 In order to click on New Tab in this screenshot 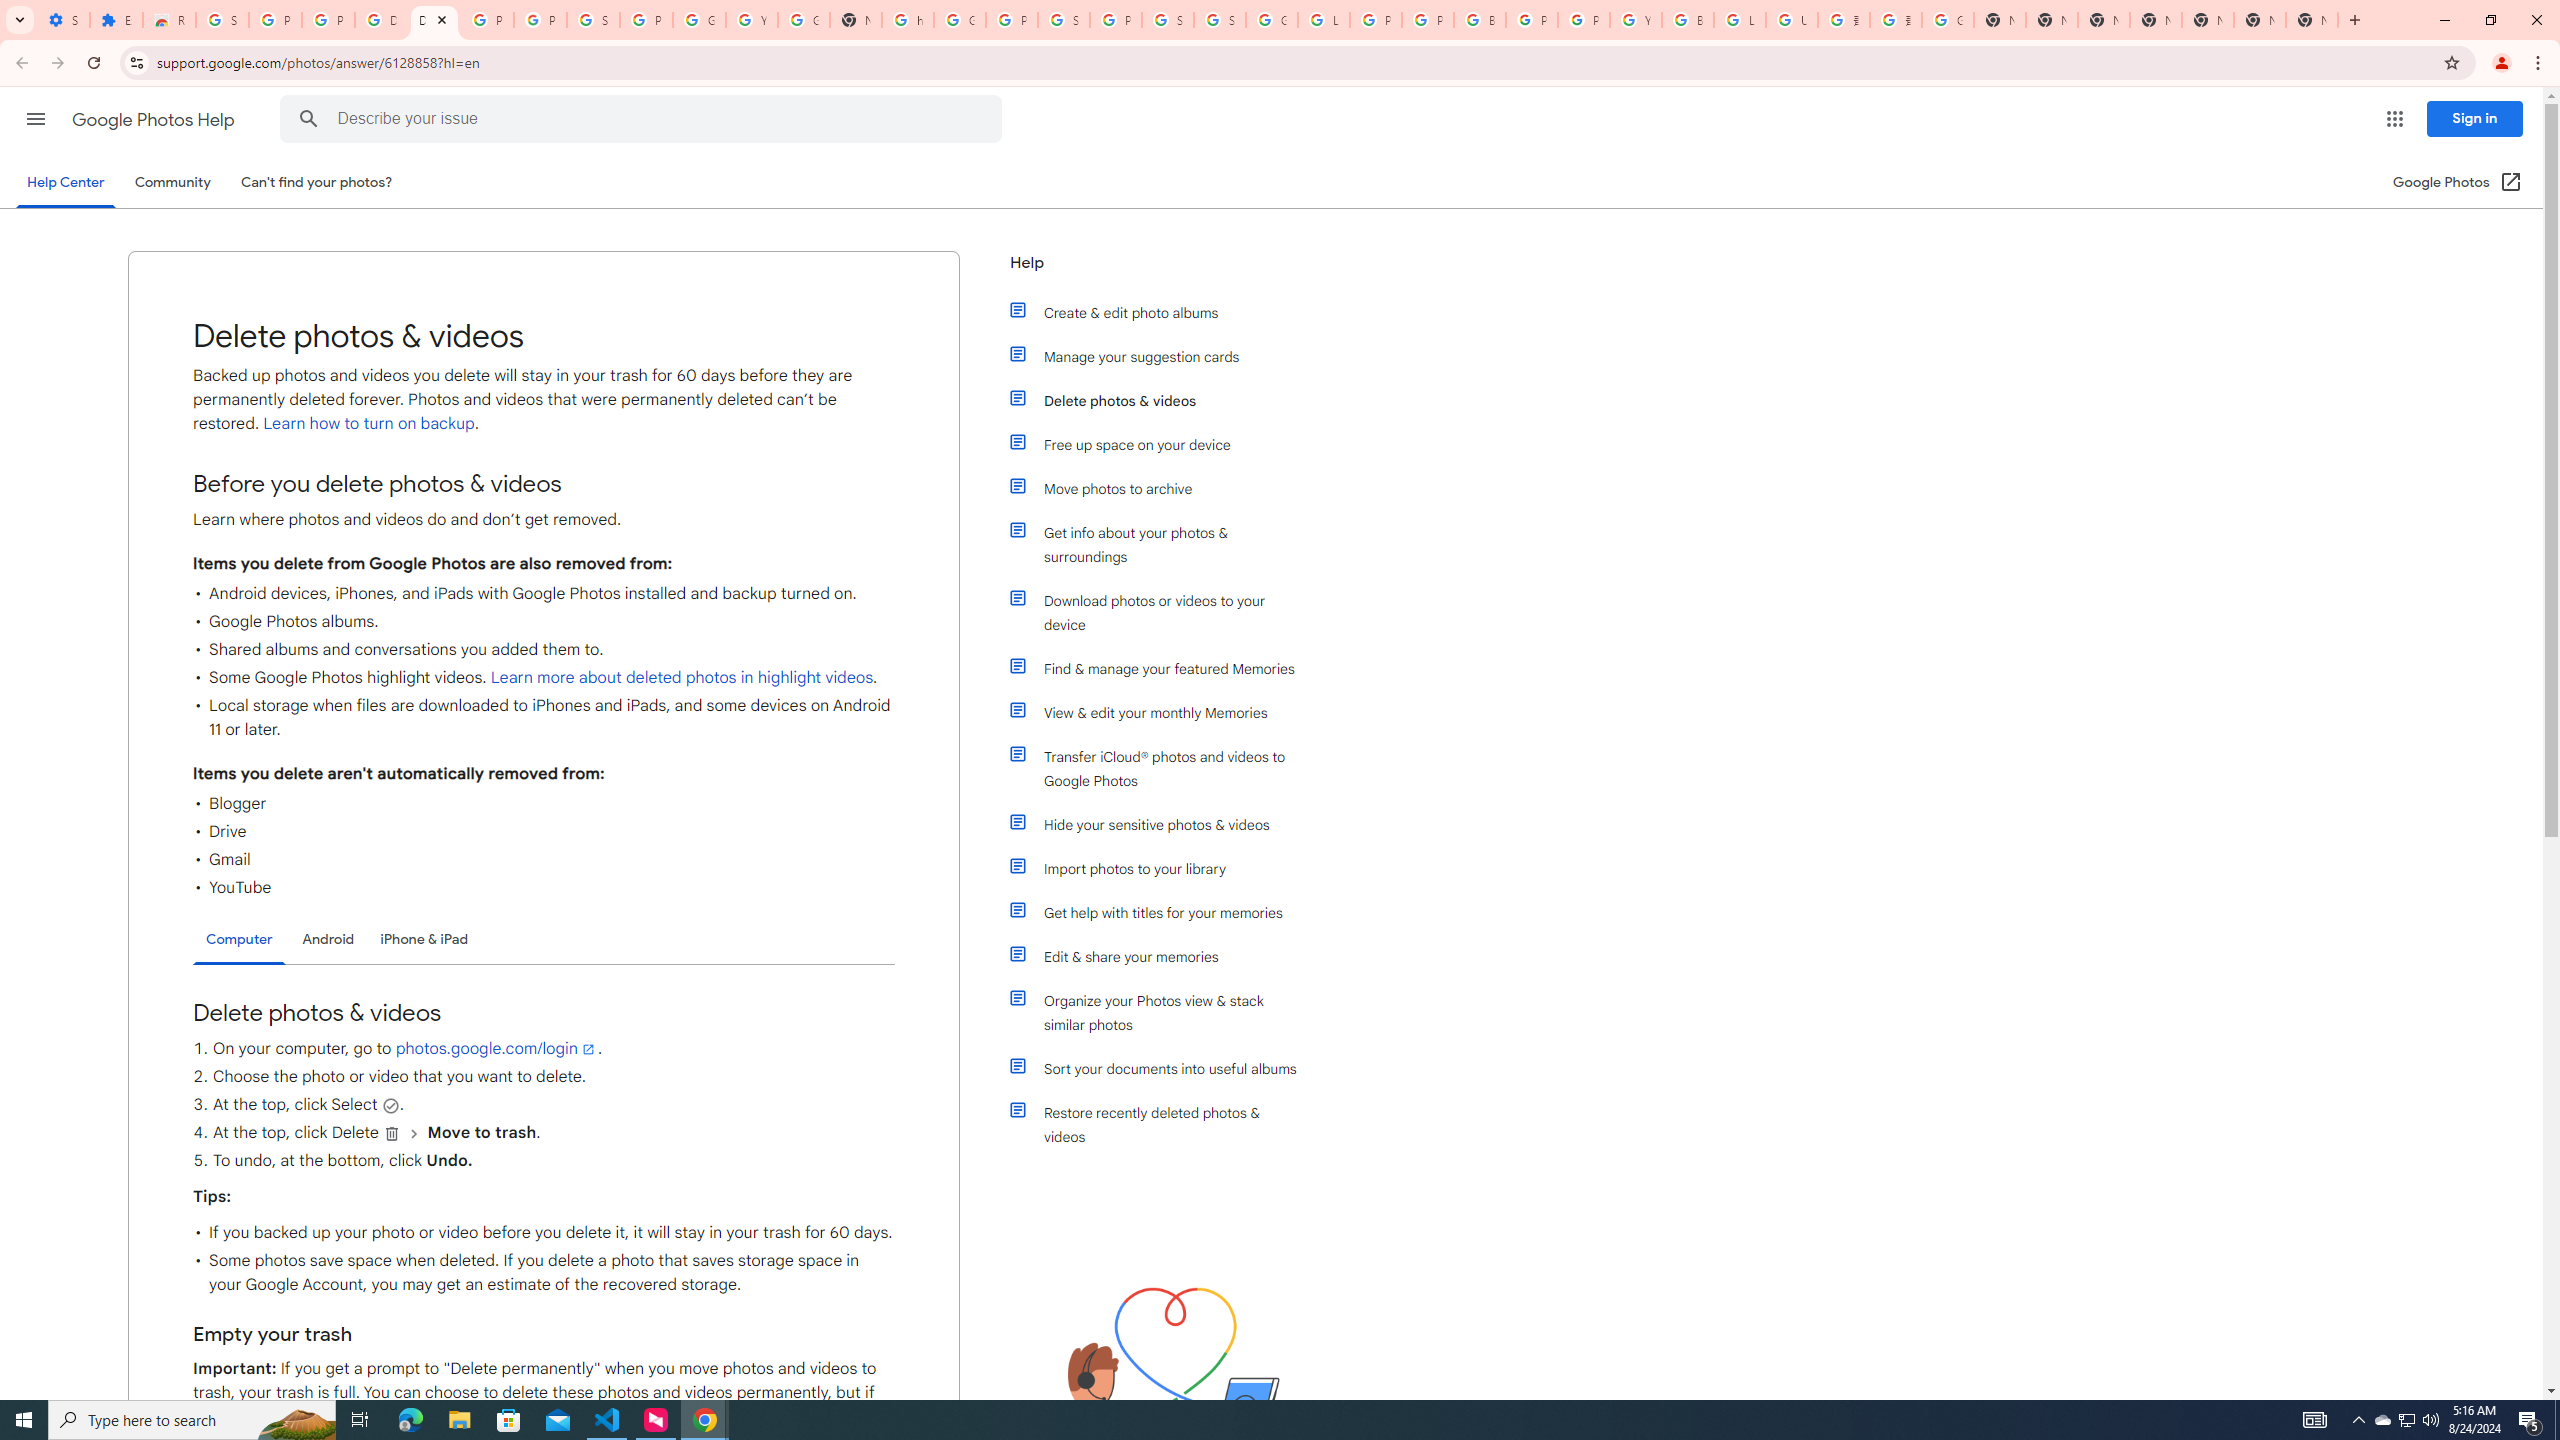, I will do `click(2156, 20)`.